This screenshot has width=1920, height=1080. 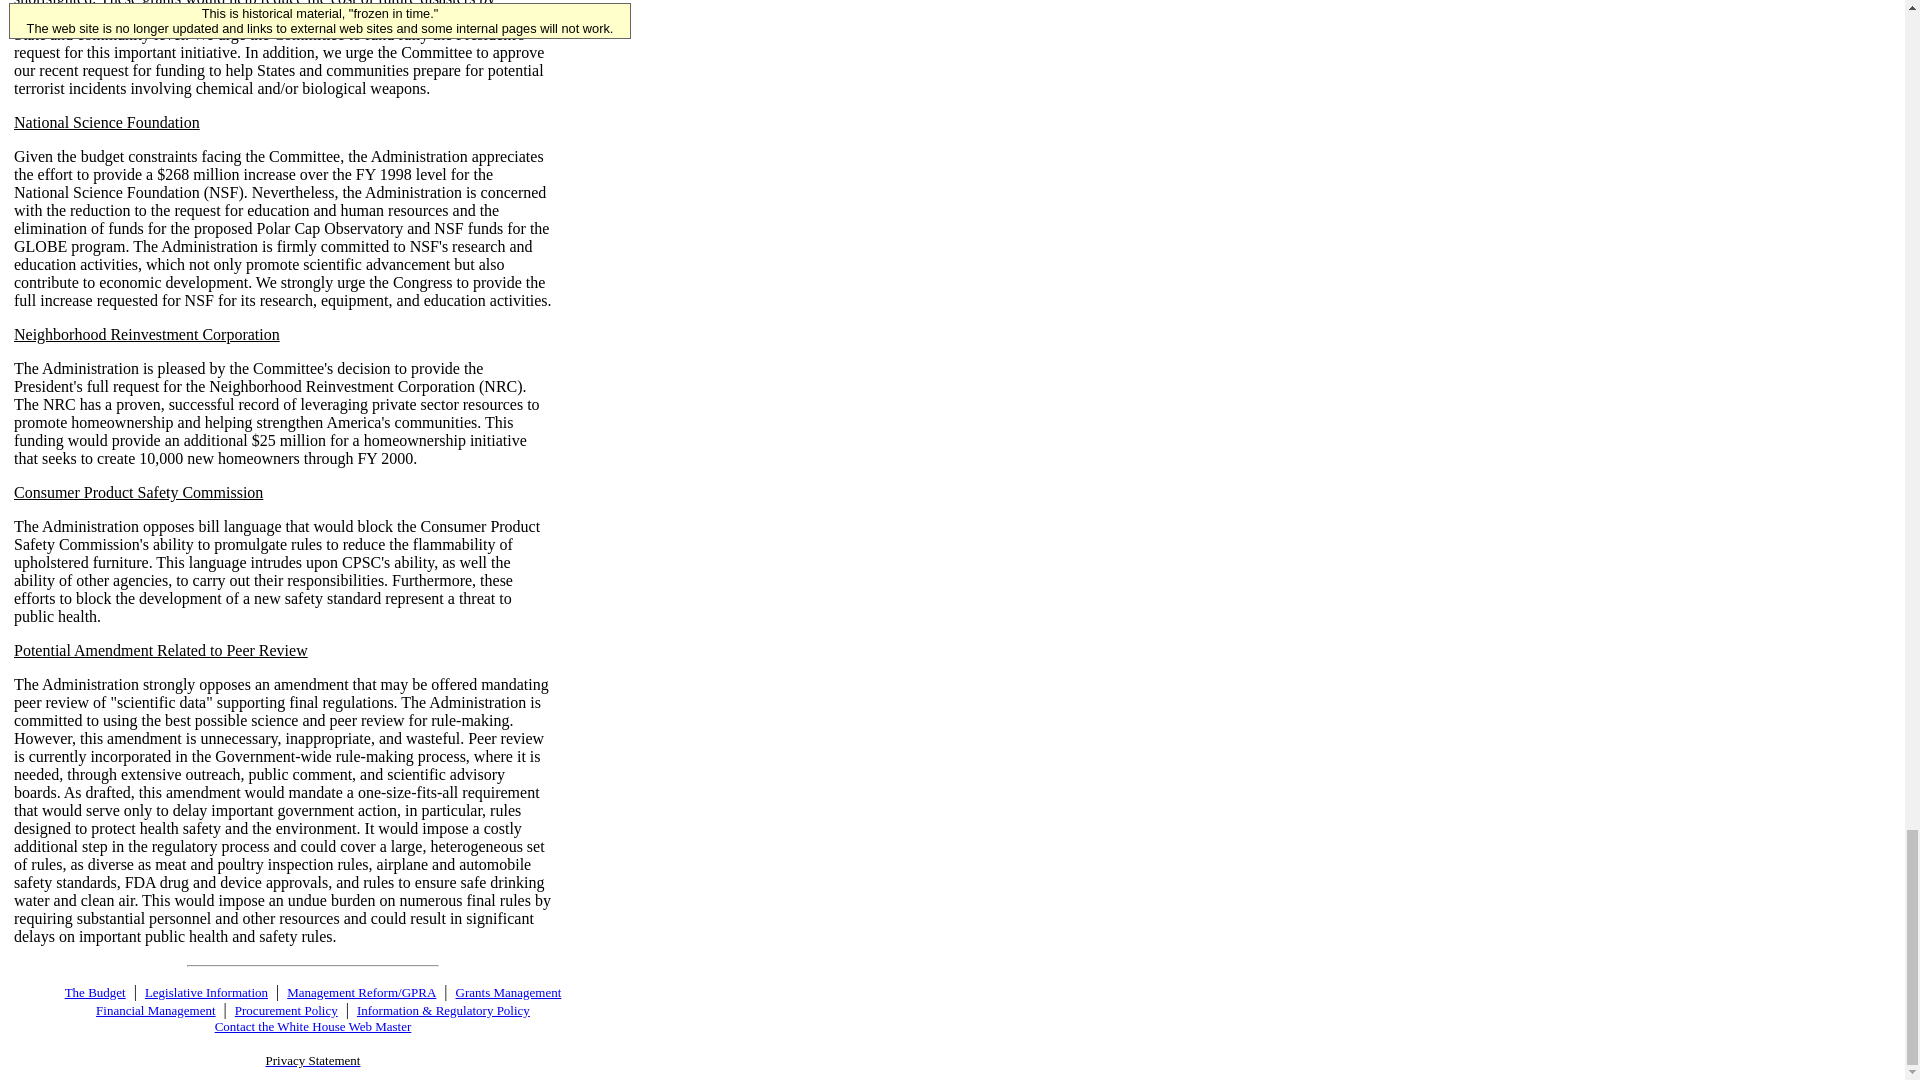 I want to click on Contact the White House Web Master, so click(x=314, y=1025).